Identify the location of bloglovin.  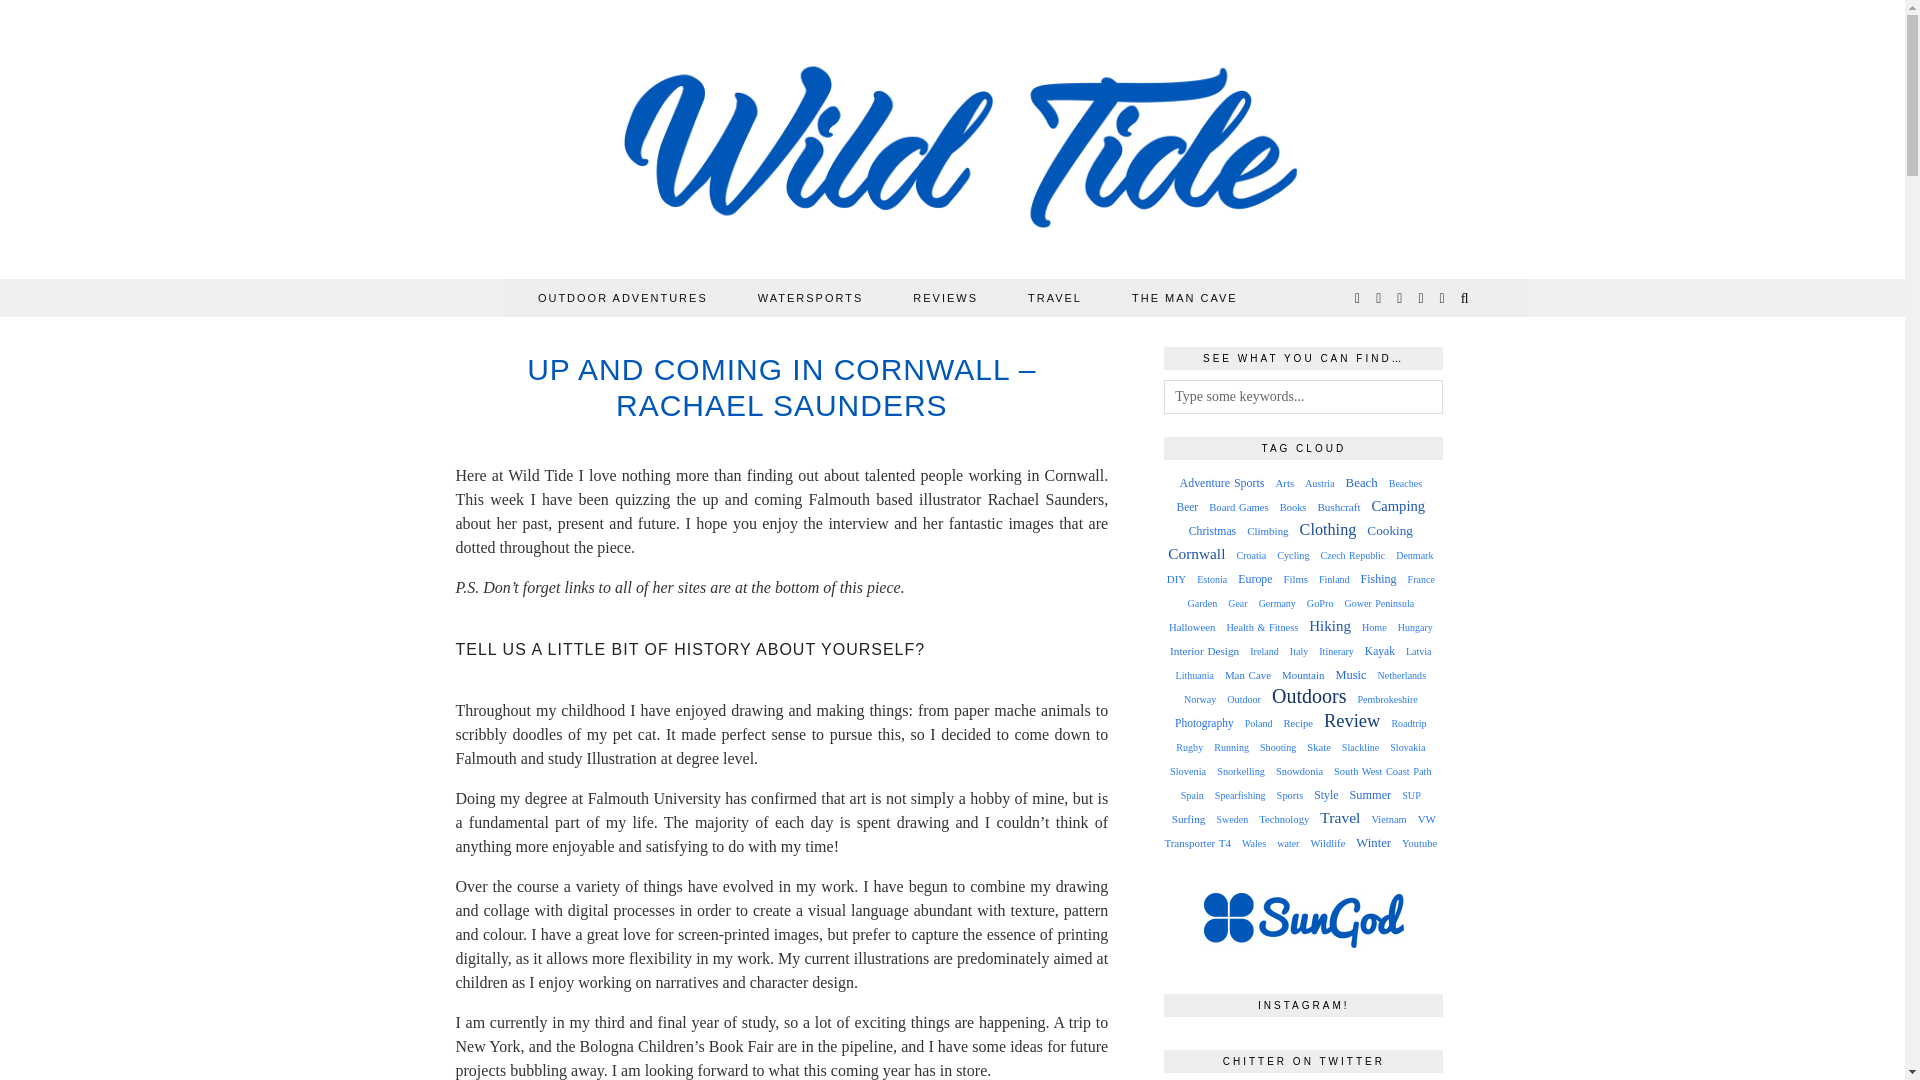
(1421, 298).